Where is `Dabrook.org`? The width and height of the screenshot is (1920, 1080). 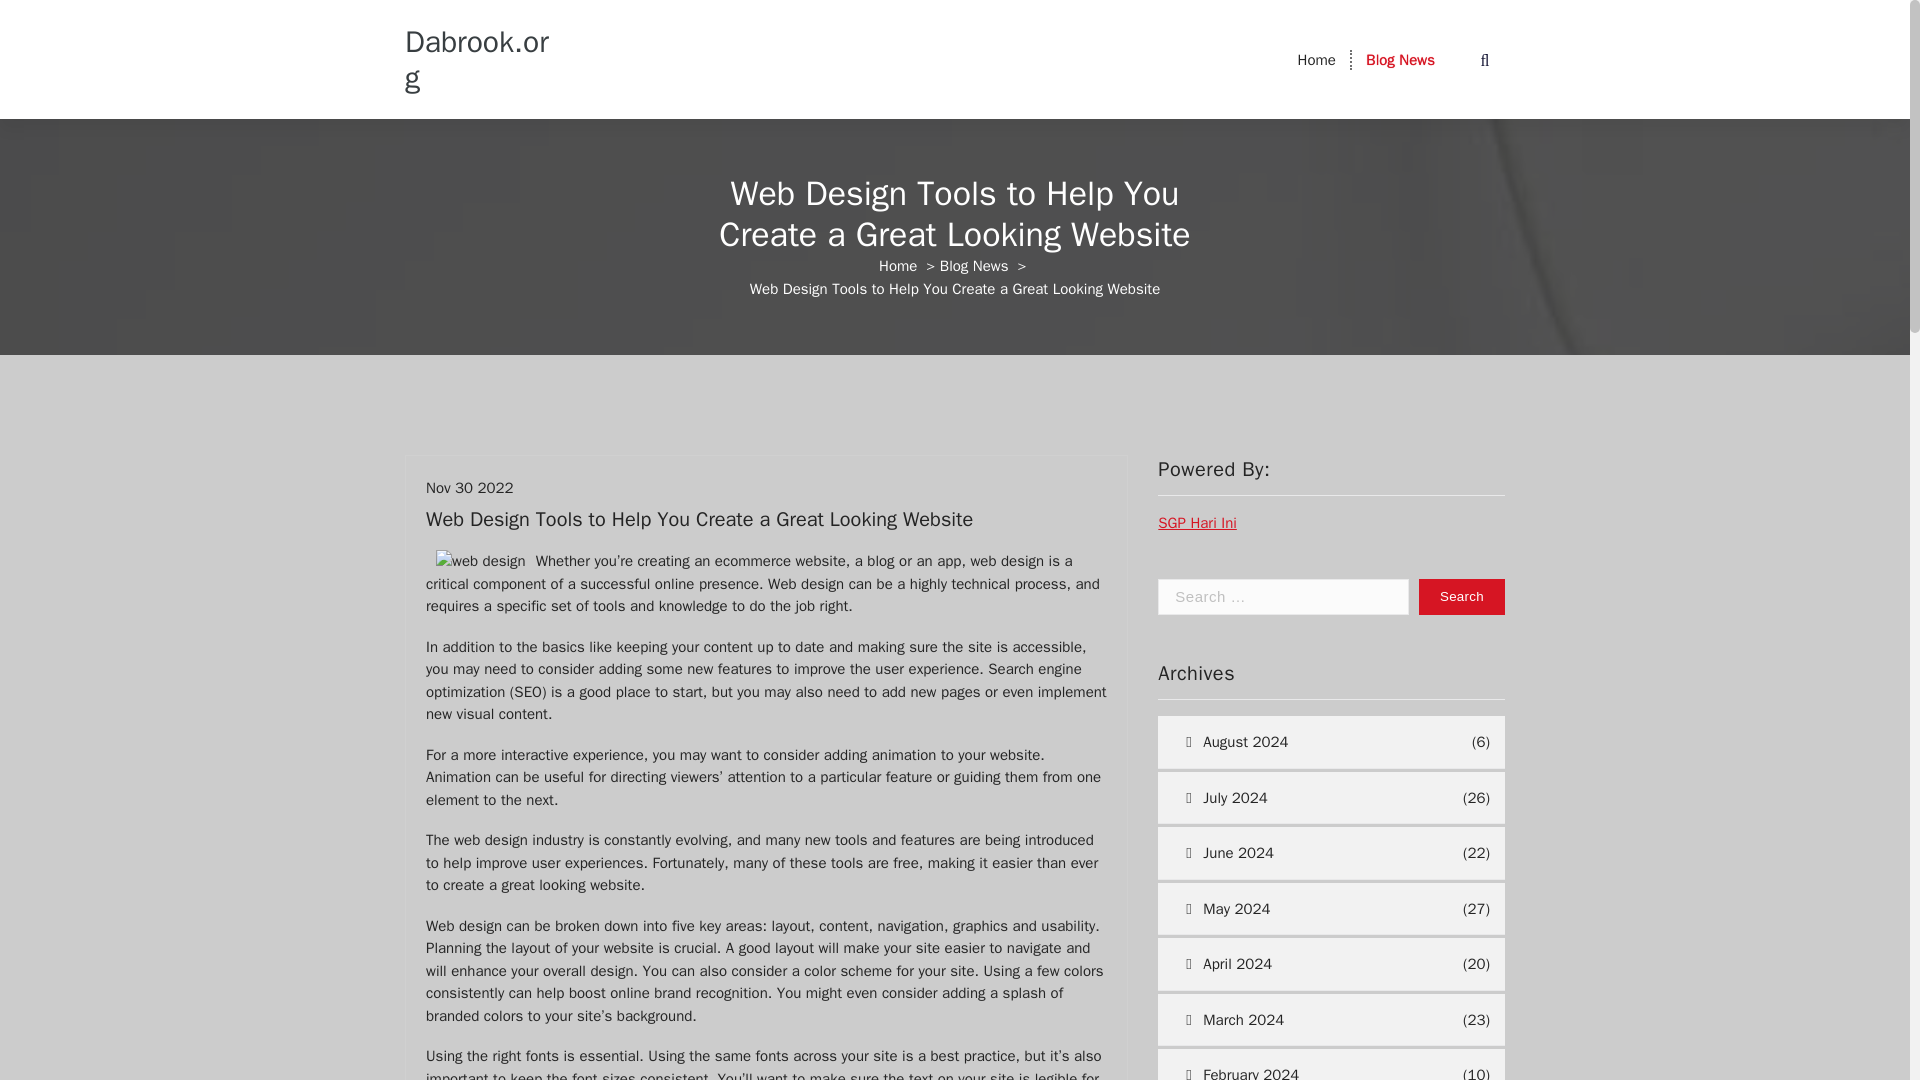 Dabrook.org is located at coordinates (484, 60).